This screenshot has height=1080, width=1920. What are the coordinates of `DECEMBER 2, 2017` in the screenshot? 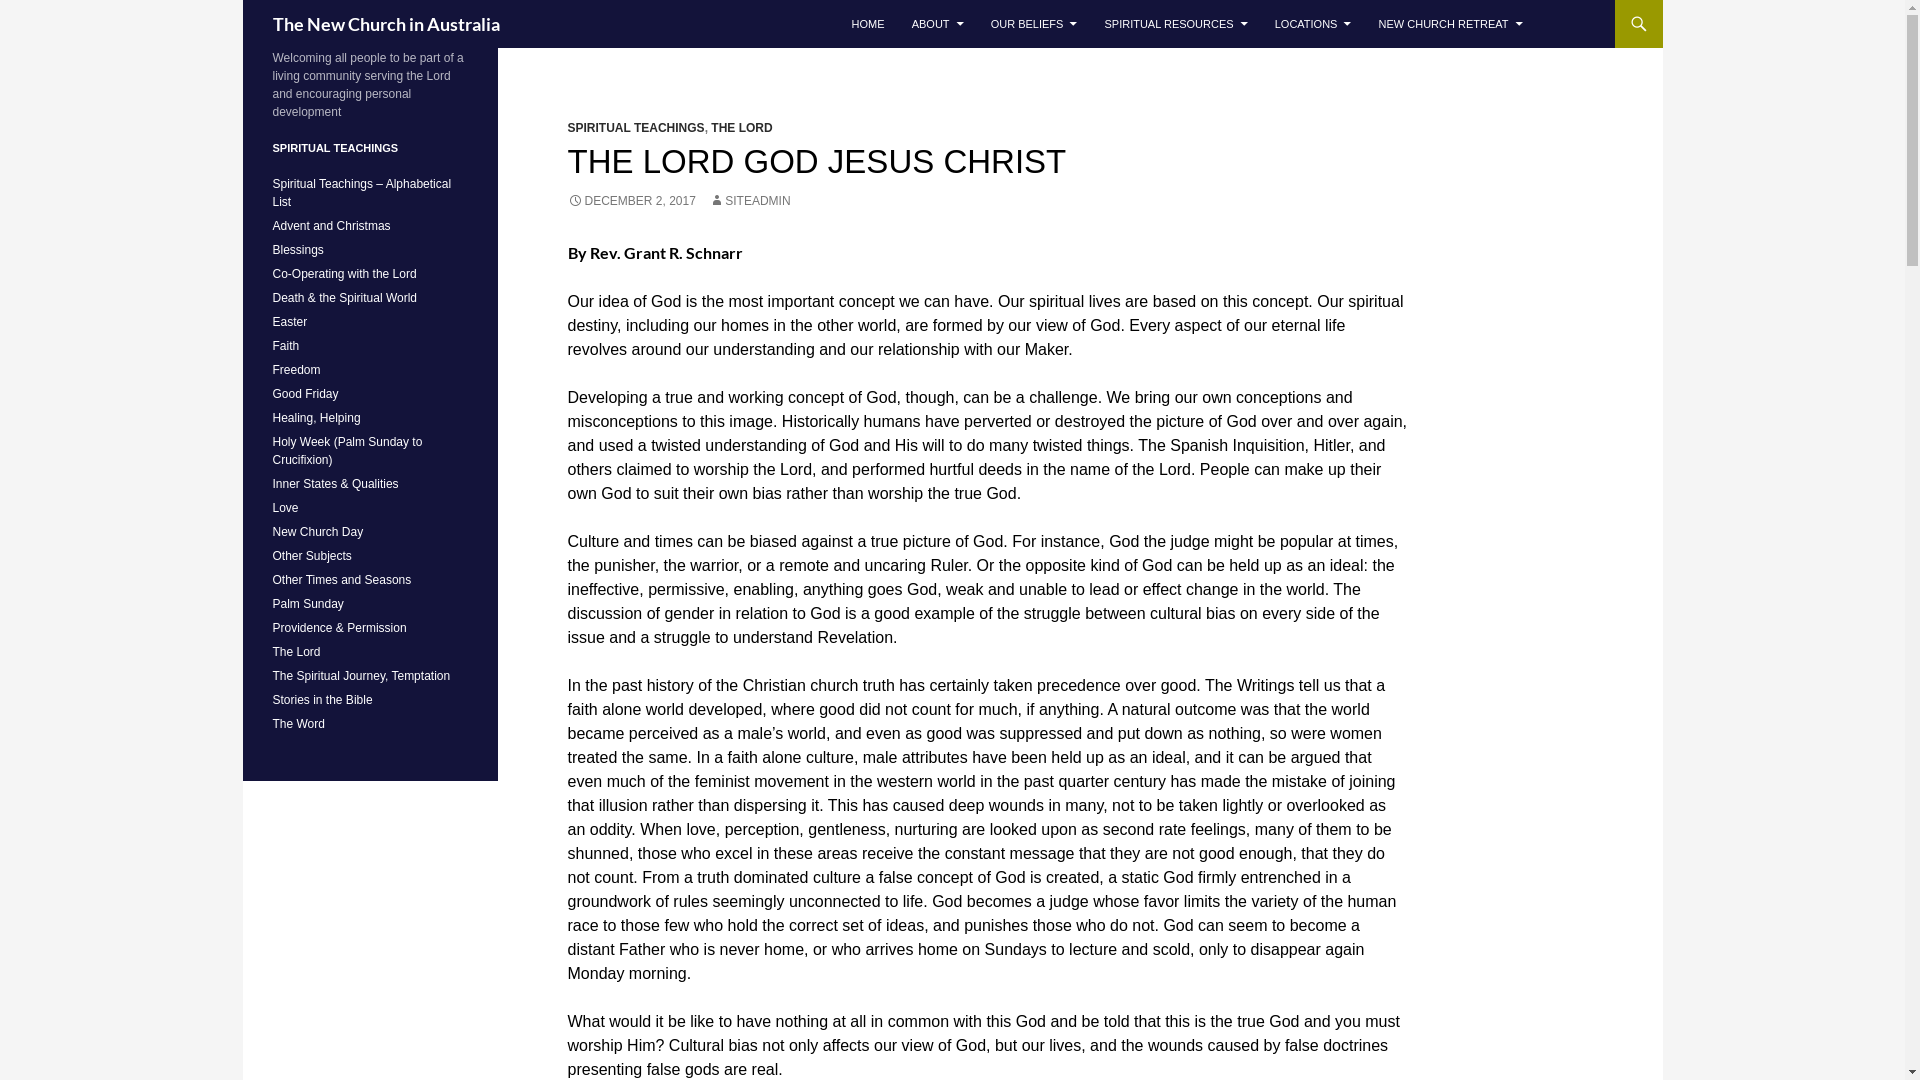 It's located at (632, 201).